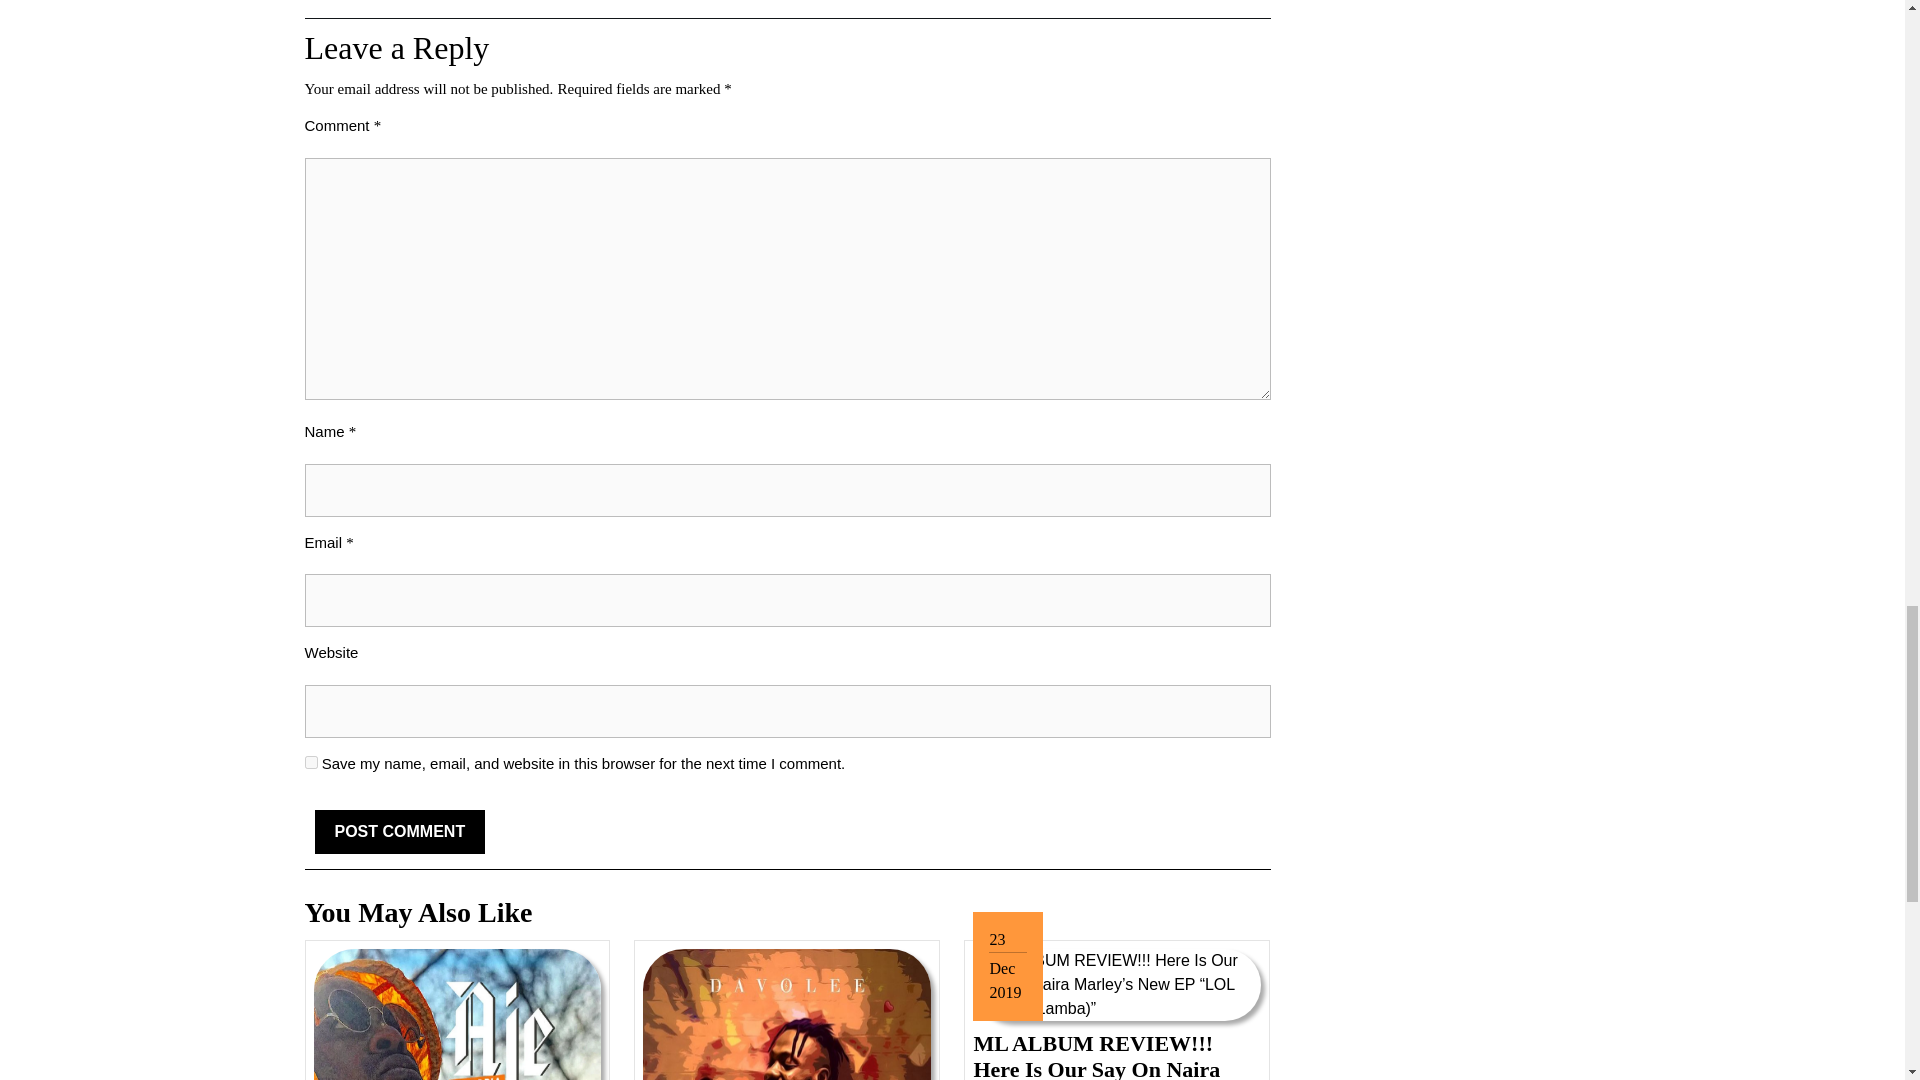 Image resolution: width=1920 pixels, height=1080 pixels. What do you see at coordinates (310, 762) in the screenshot?
I see `yes` at bounding box center [310, 762].